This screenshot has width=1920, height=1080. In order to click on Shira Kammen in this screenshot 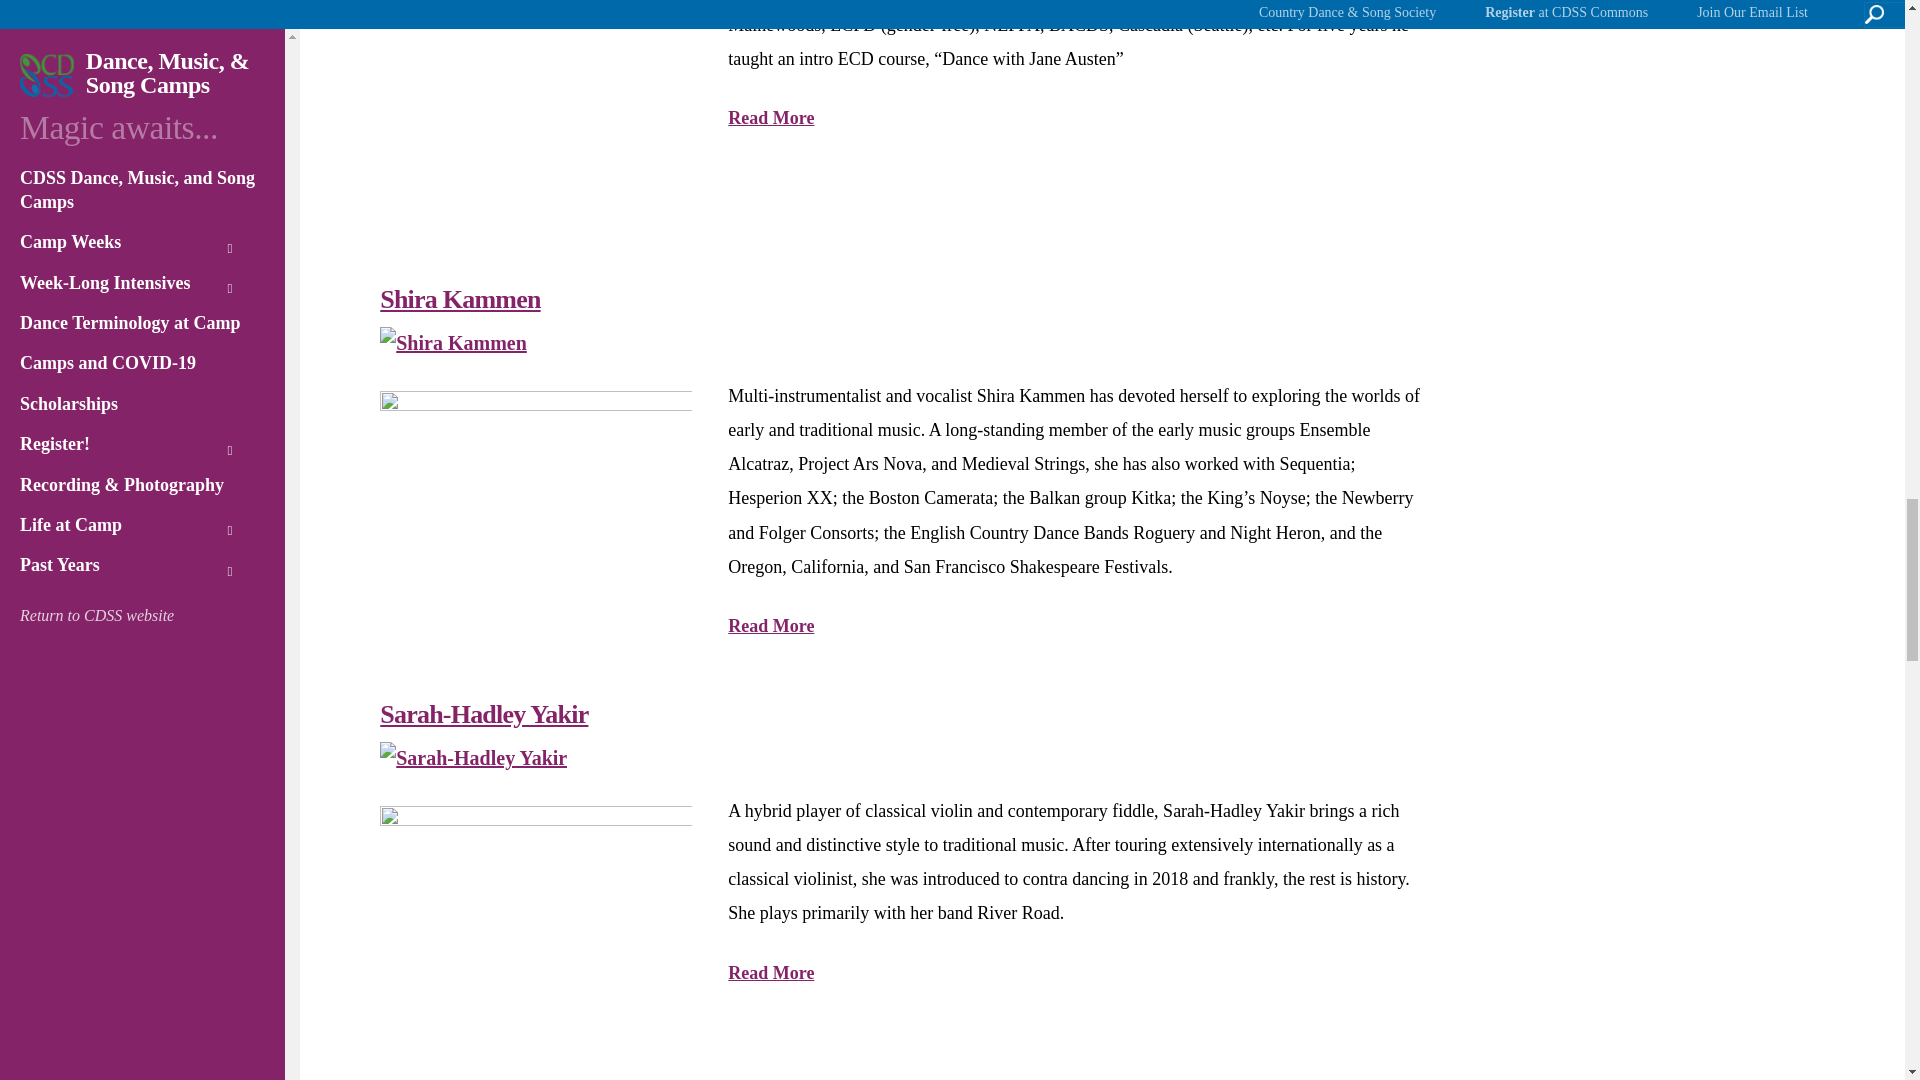, I will do `click(453, 342)`.